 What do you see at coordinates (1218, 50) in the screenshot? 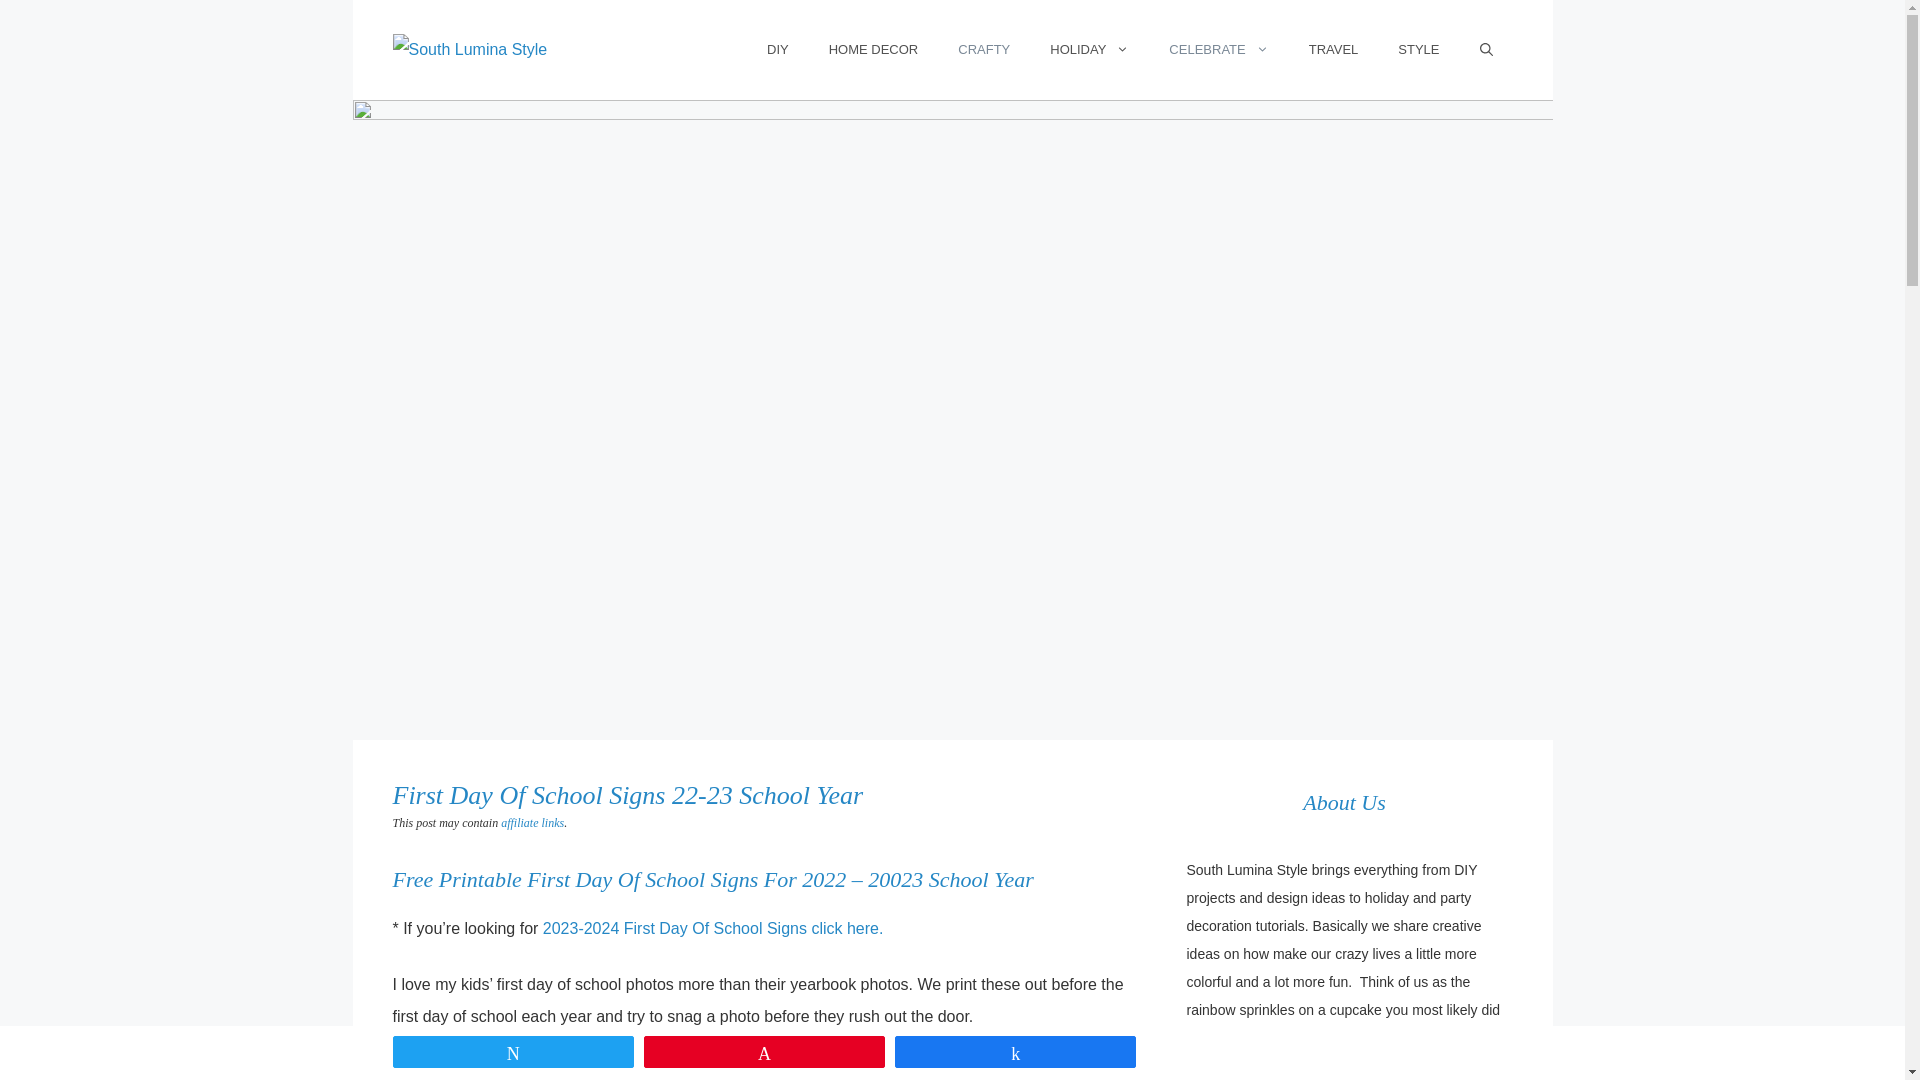
I see `CELEBRATE` at bounding box center [1218, 50].